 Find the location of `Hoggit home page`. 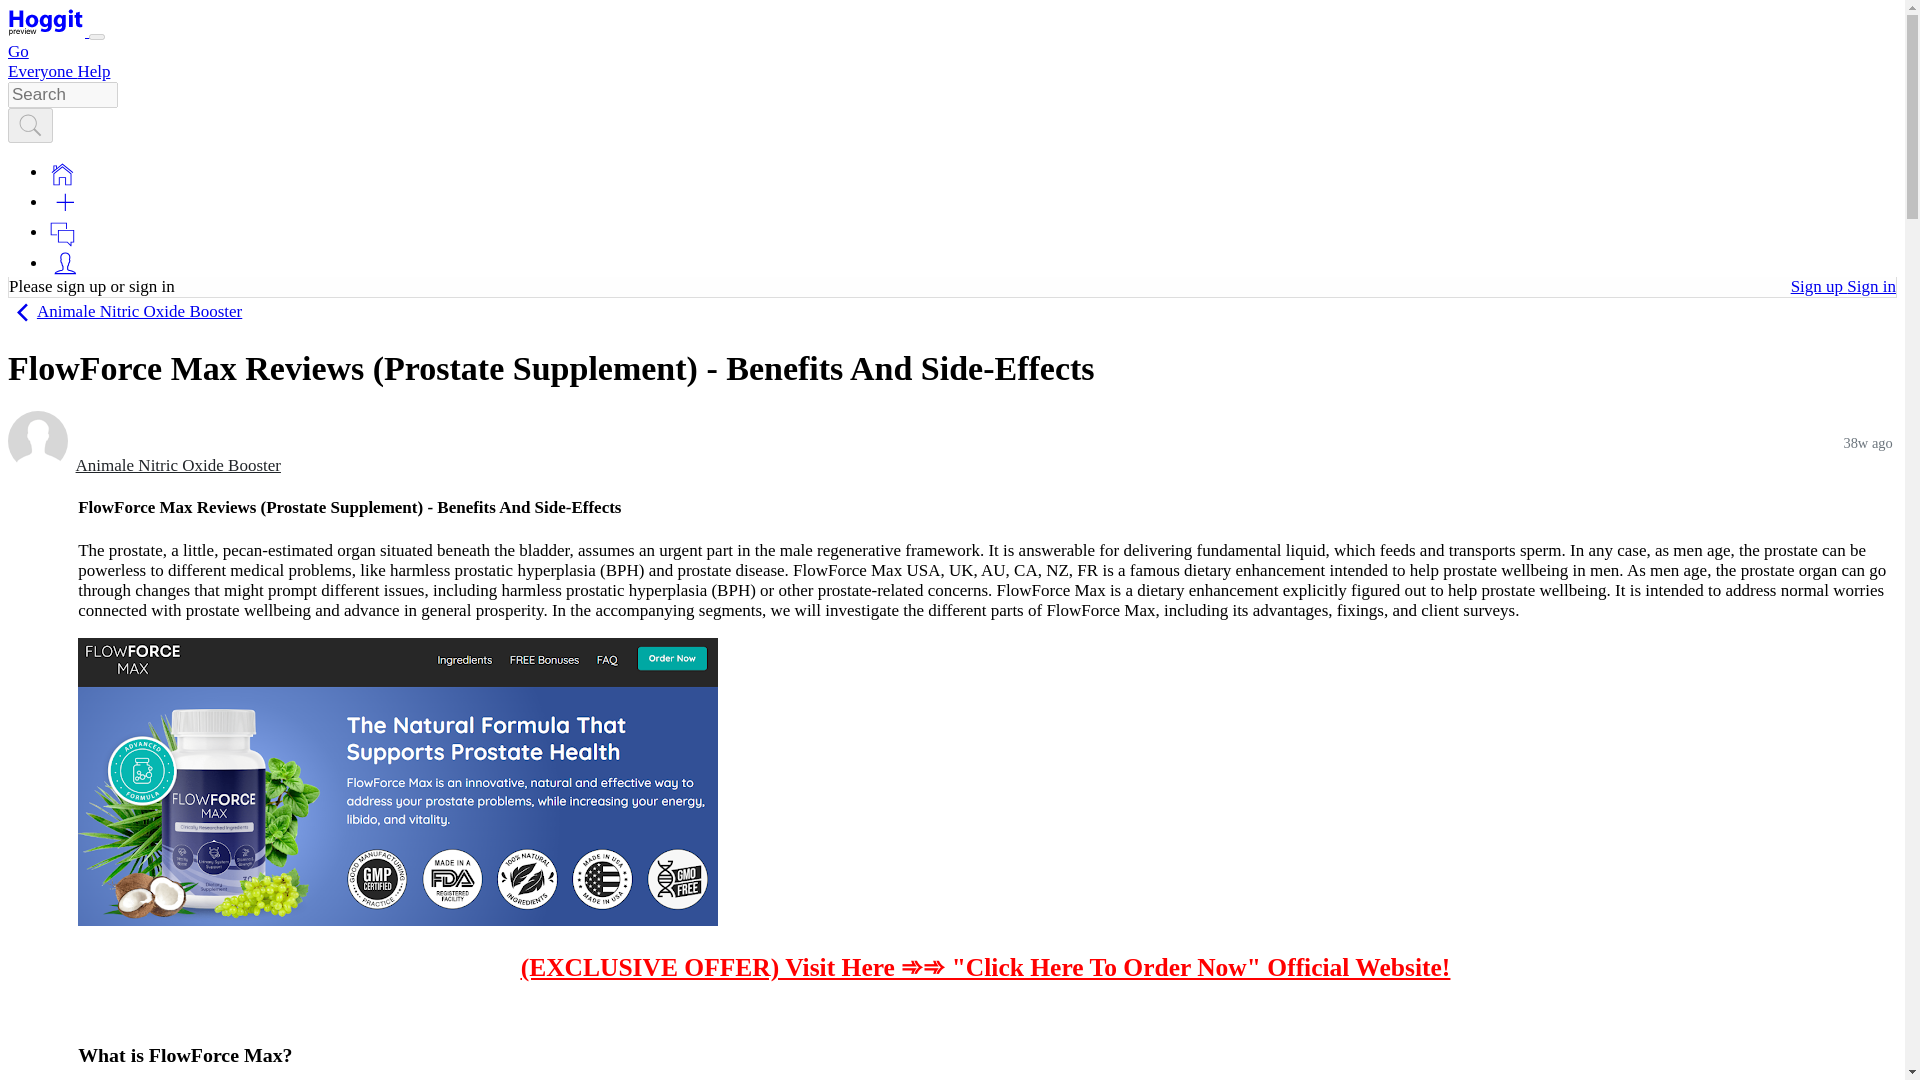

Hoggit home page is located at coordinates (46, 22).